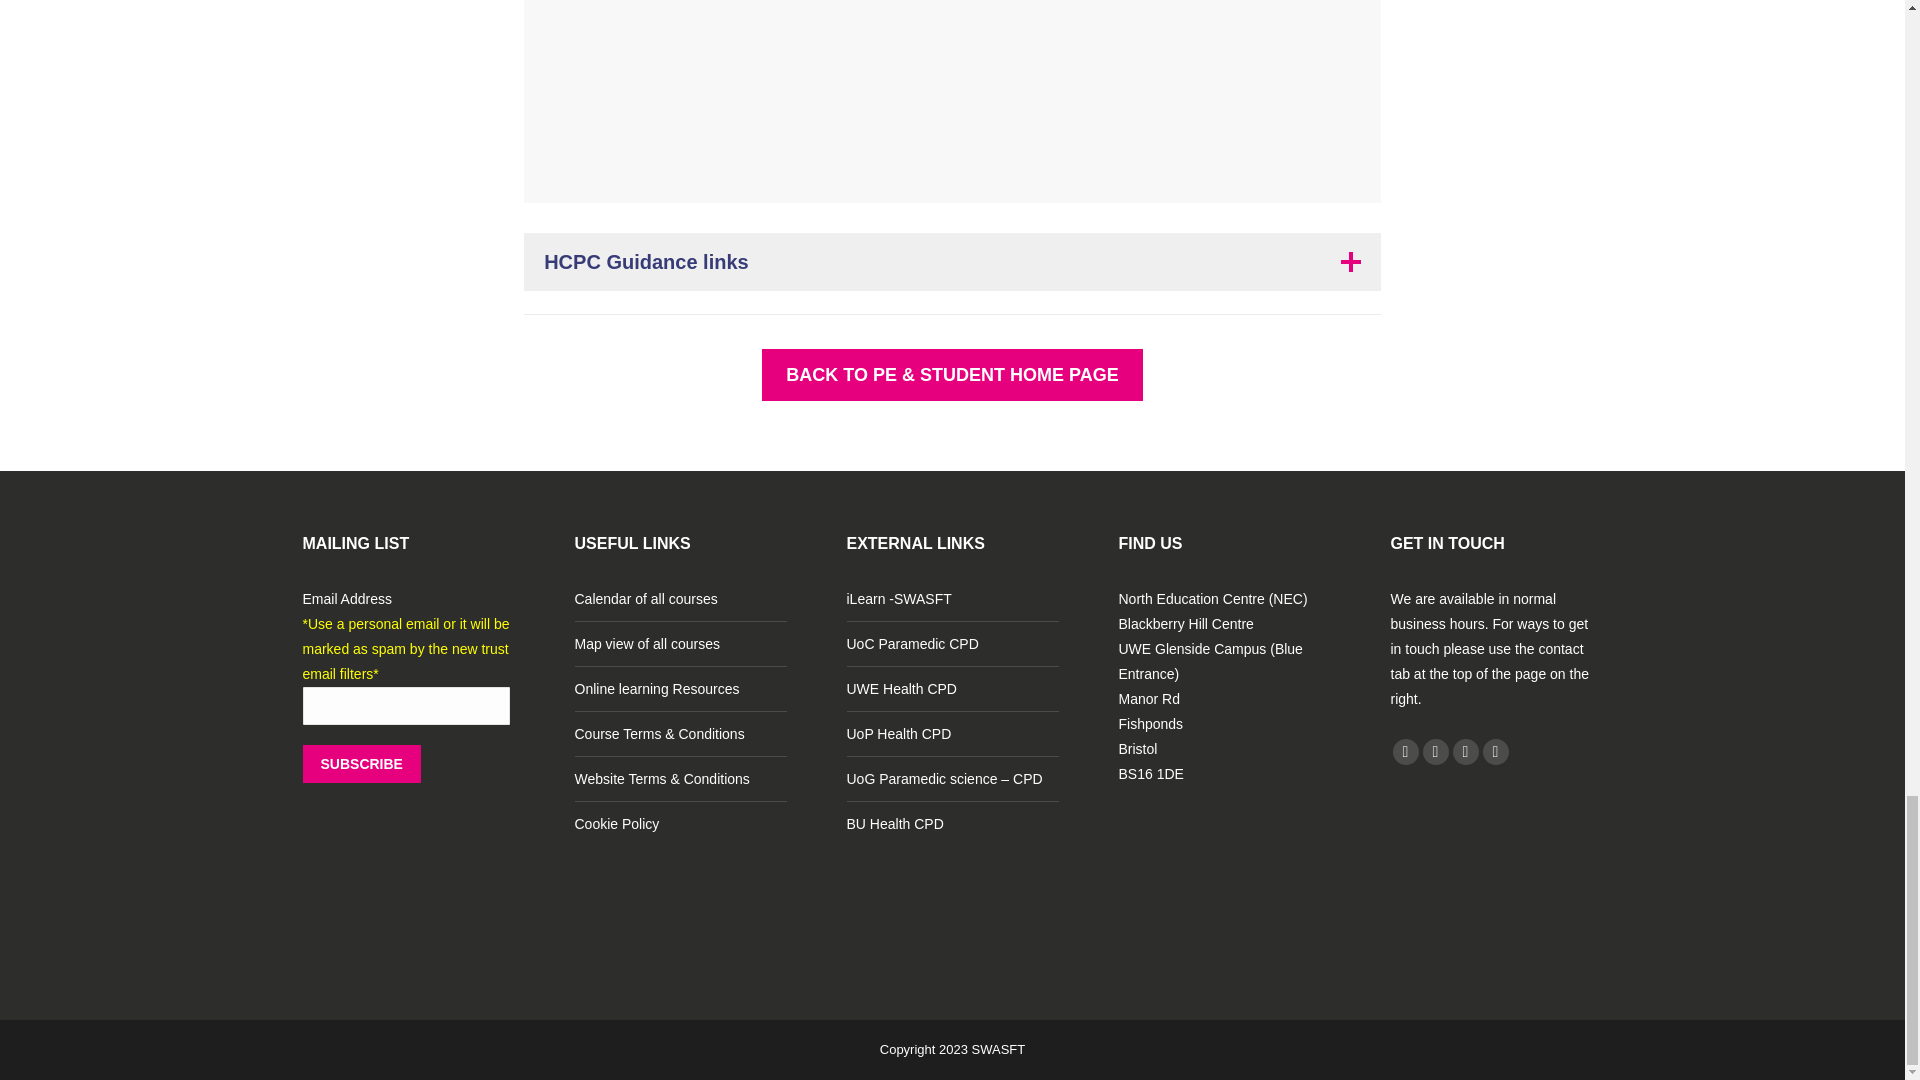  I want to click on Facebook, so click(1405, 751).